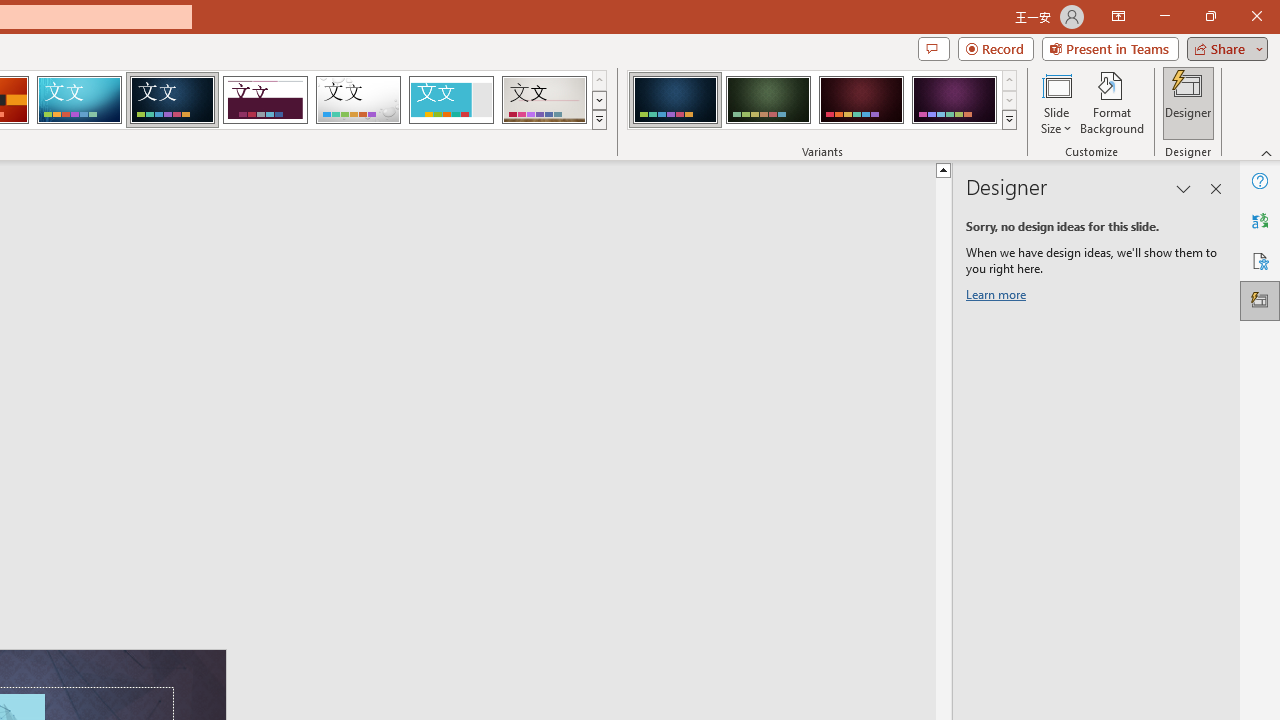 This screenshot has height=720, width=1280. I want to click on Circuit, so click(79, 100).